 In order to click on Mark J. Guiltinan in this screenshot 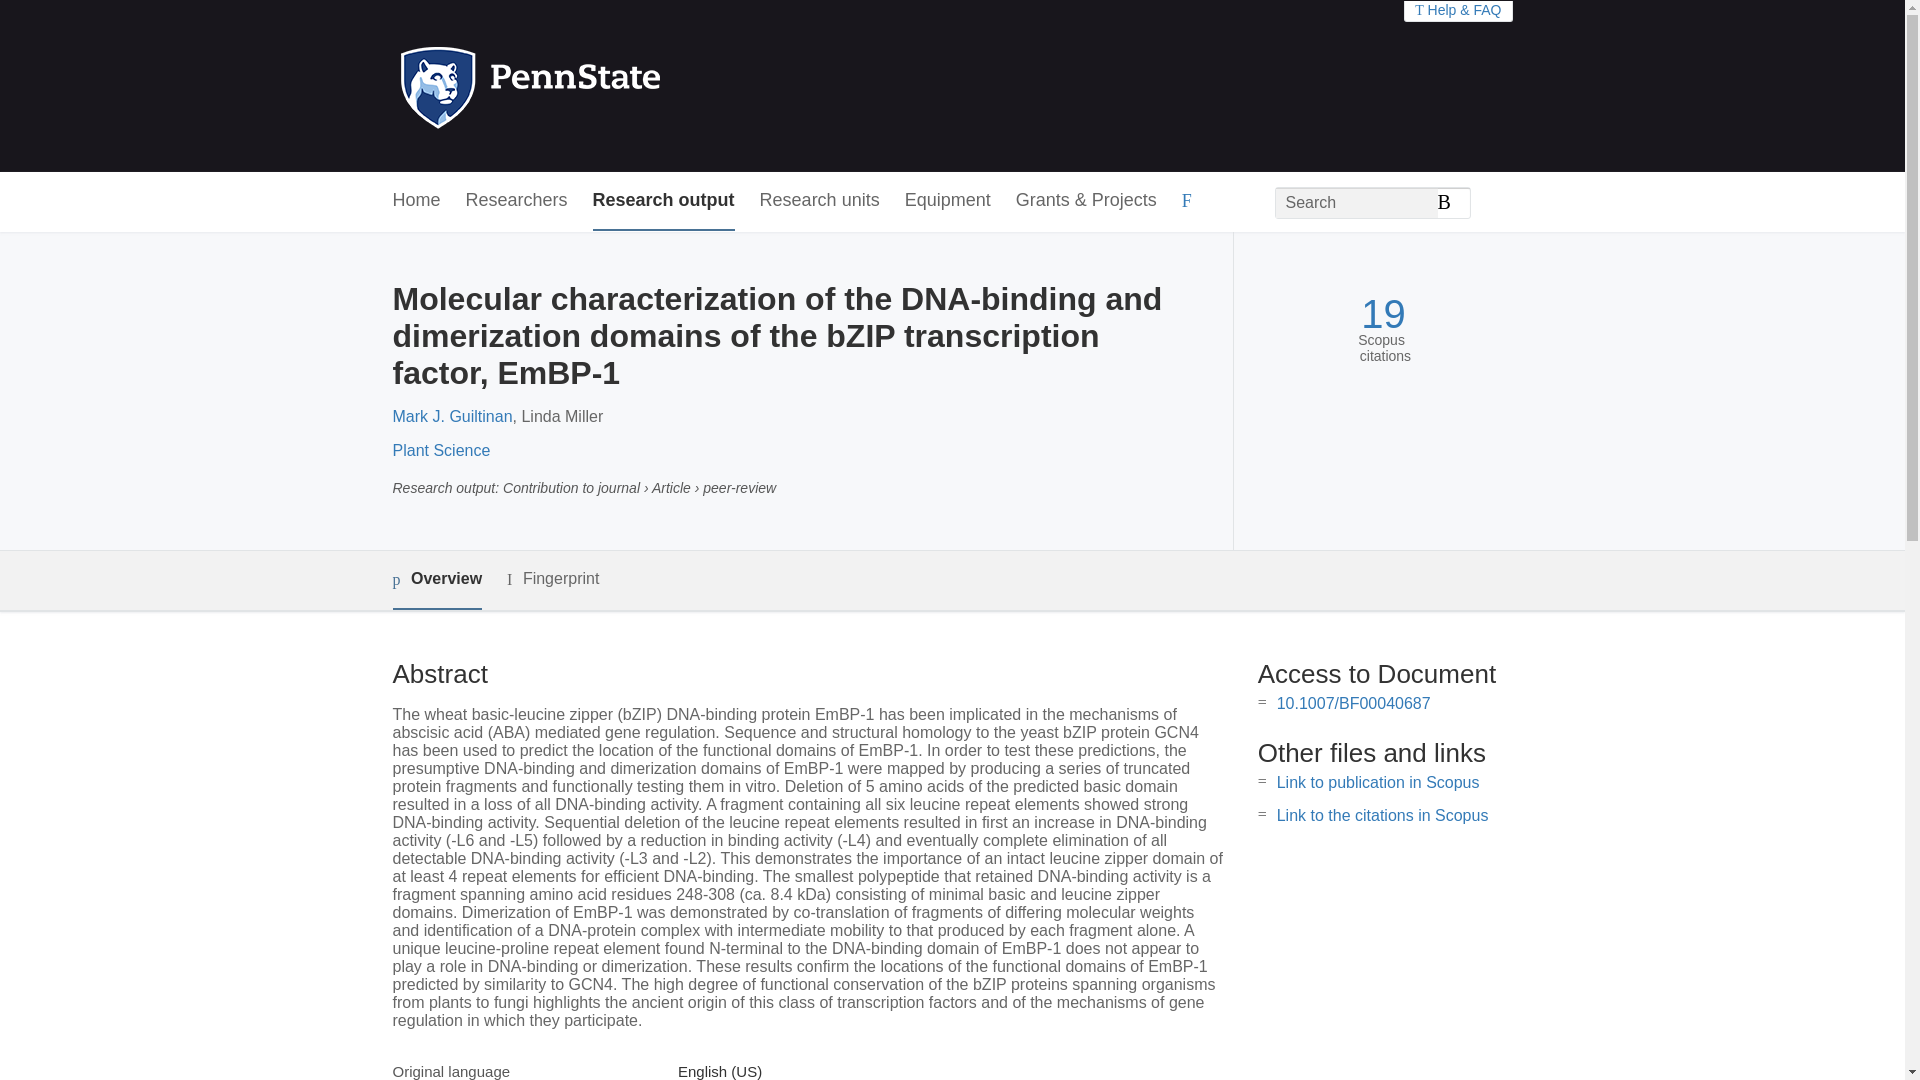, I will do `click(452, 416)`.